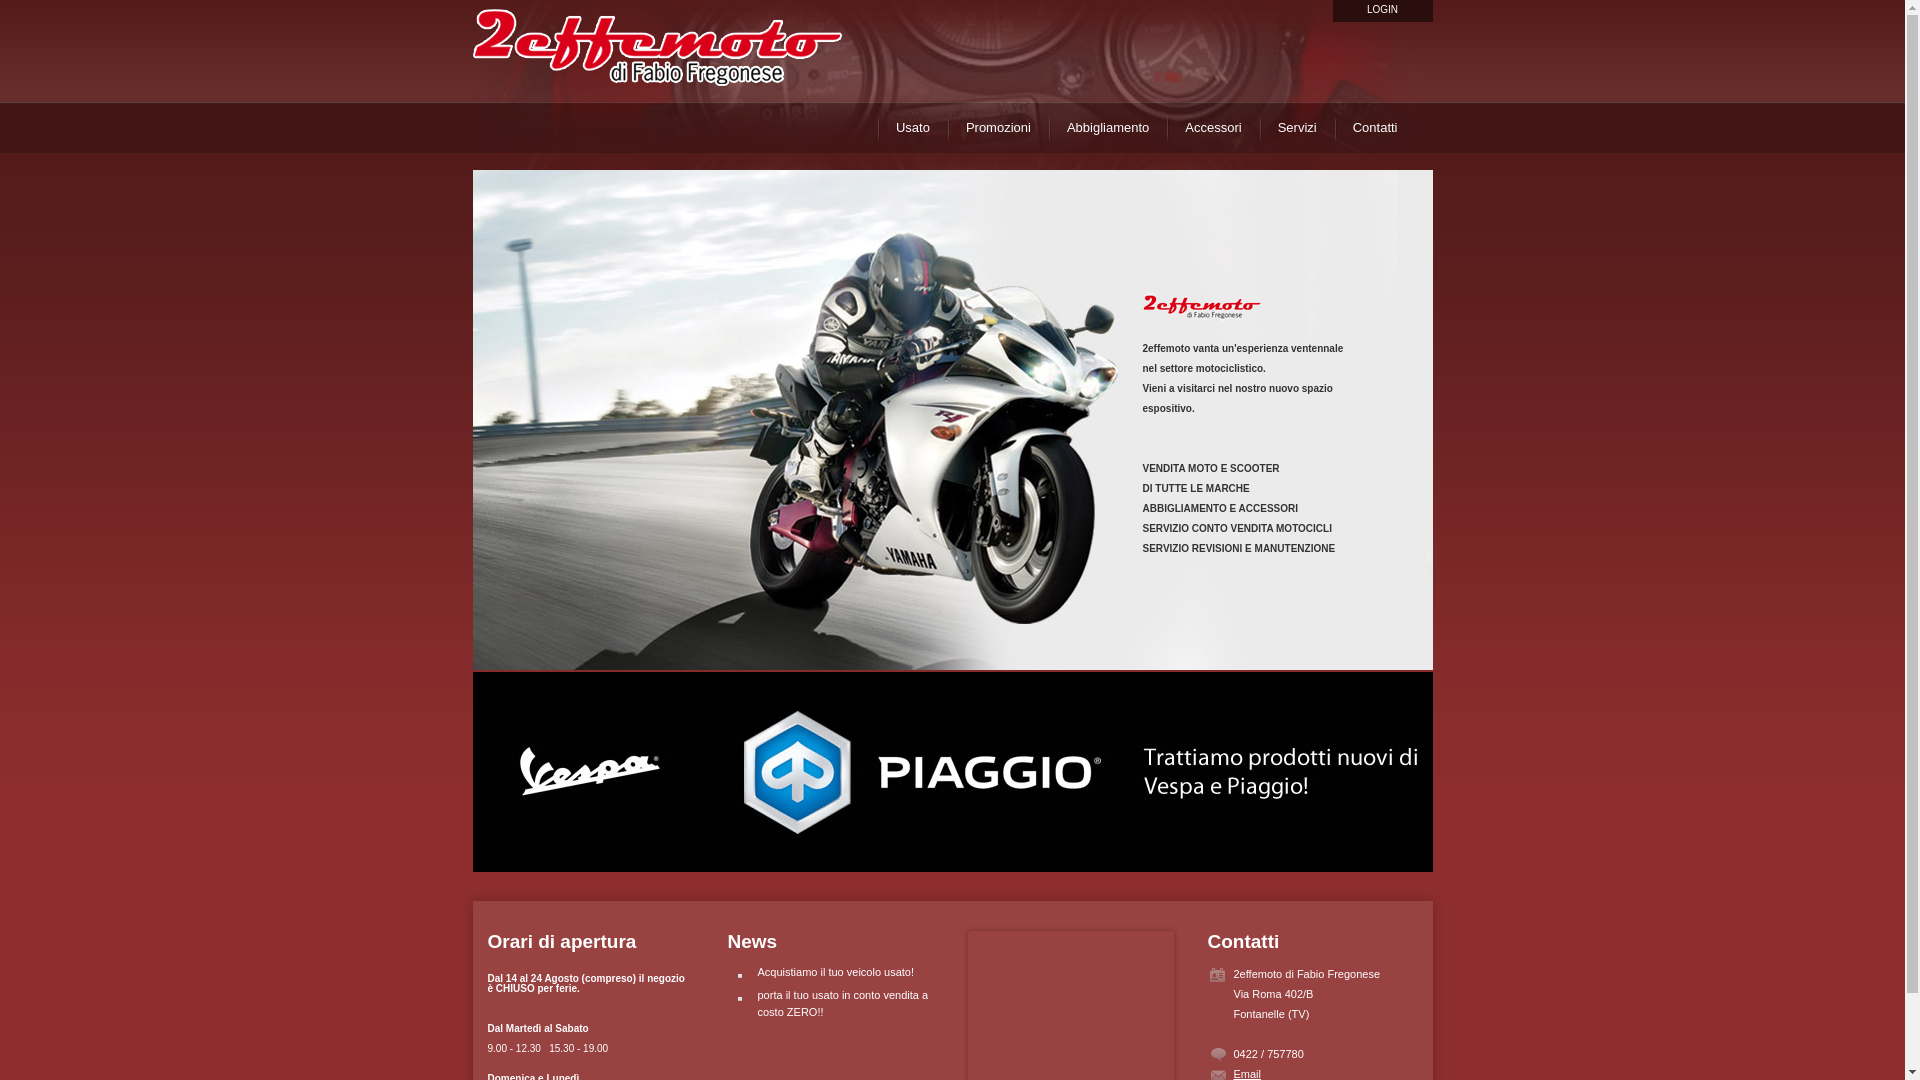  I want to click on Usato, so click(913, 128).